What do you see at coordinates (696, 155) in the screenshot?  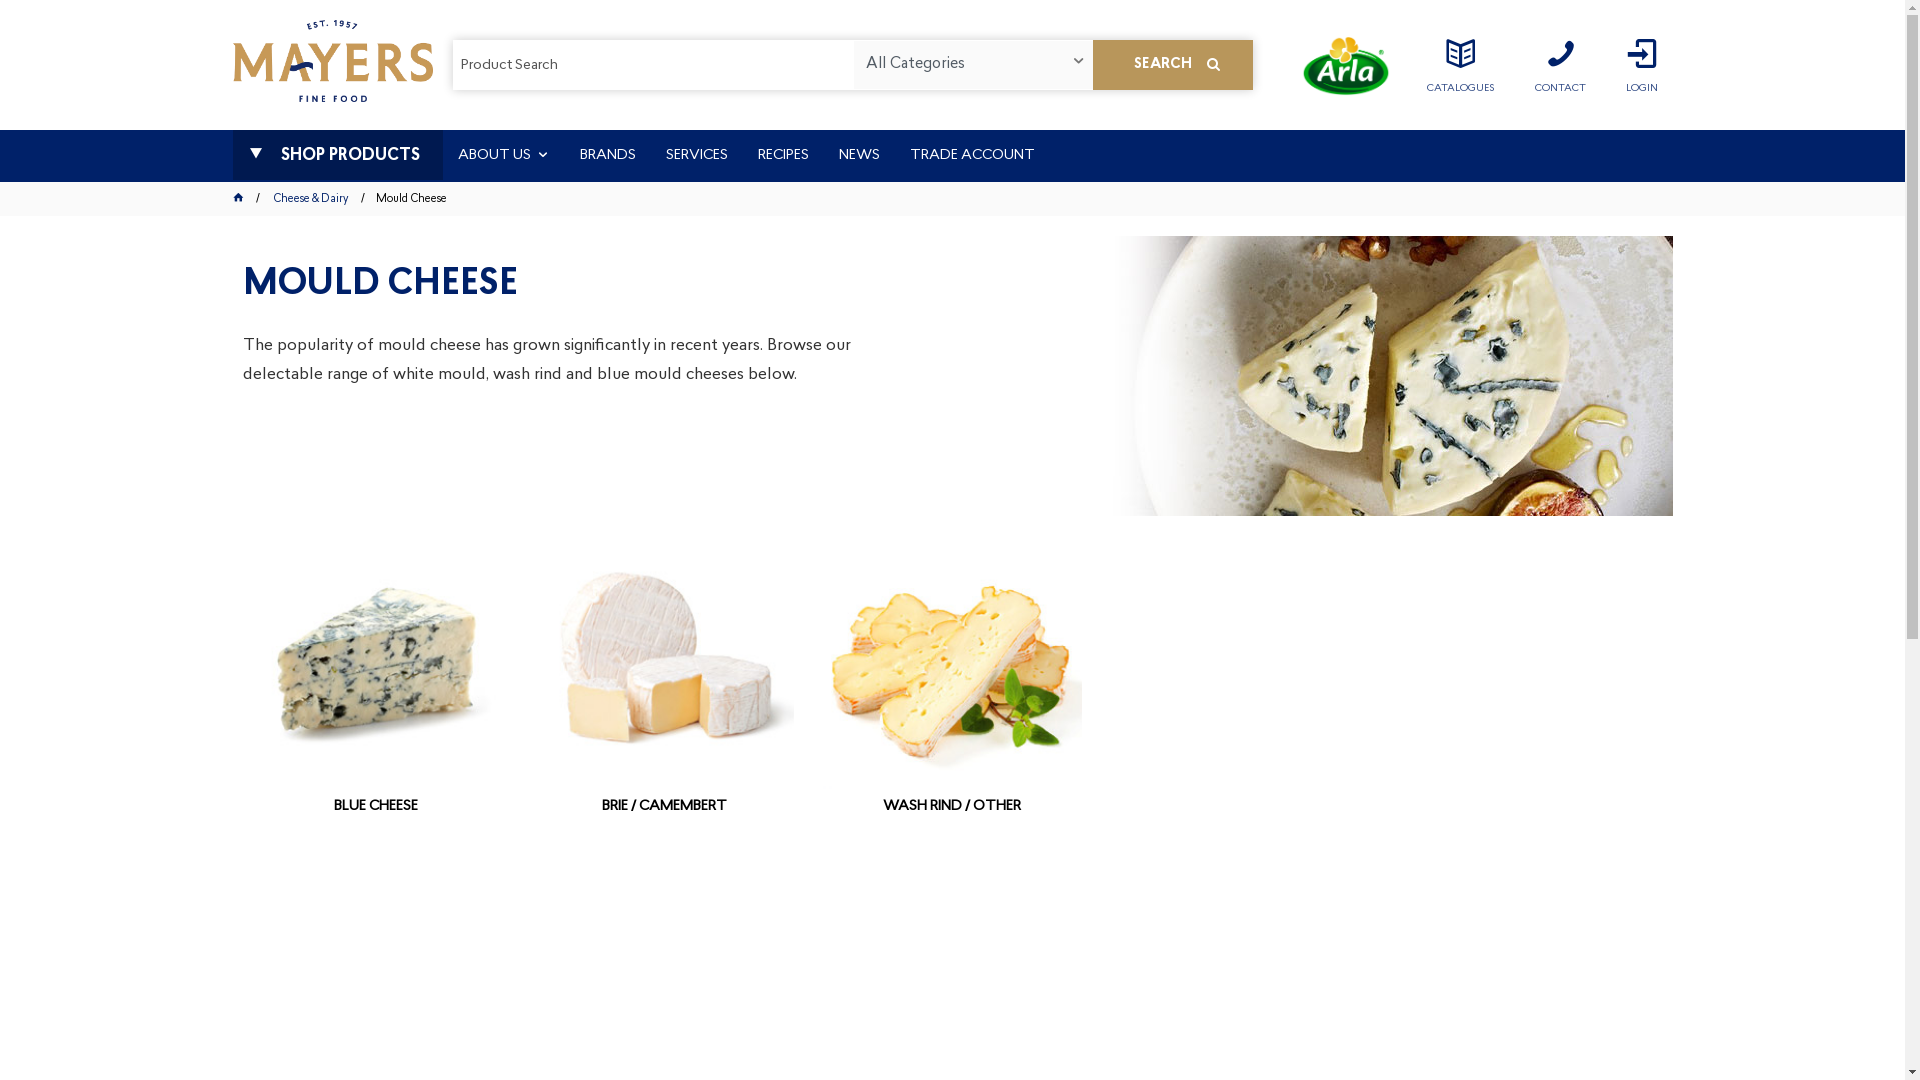 I see `SERVICES` at bounding box center [696, 155].